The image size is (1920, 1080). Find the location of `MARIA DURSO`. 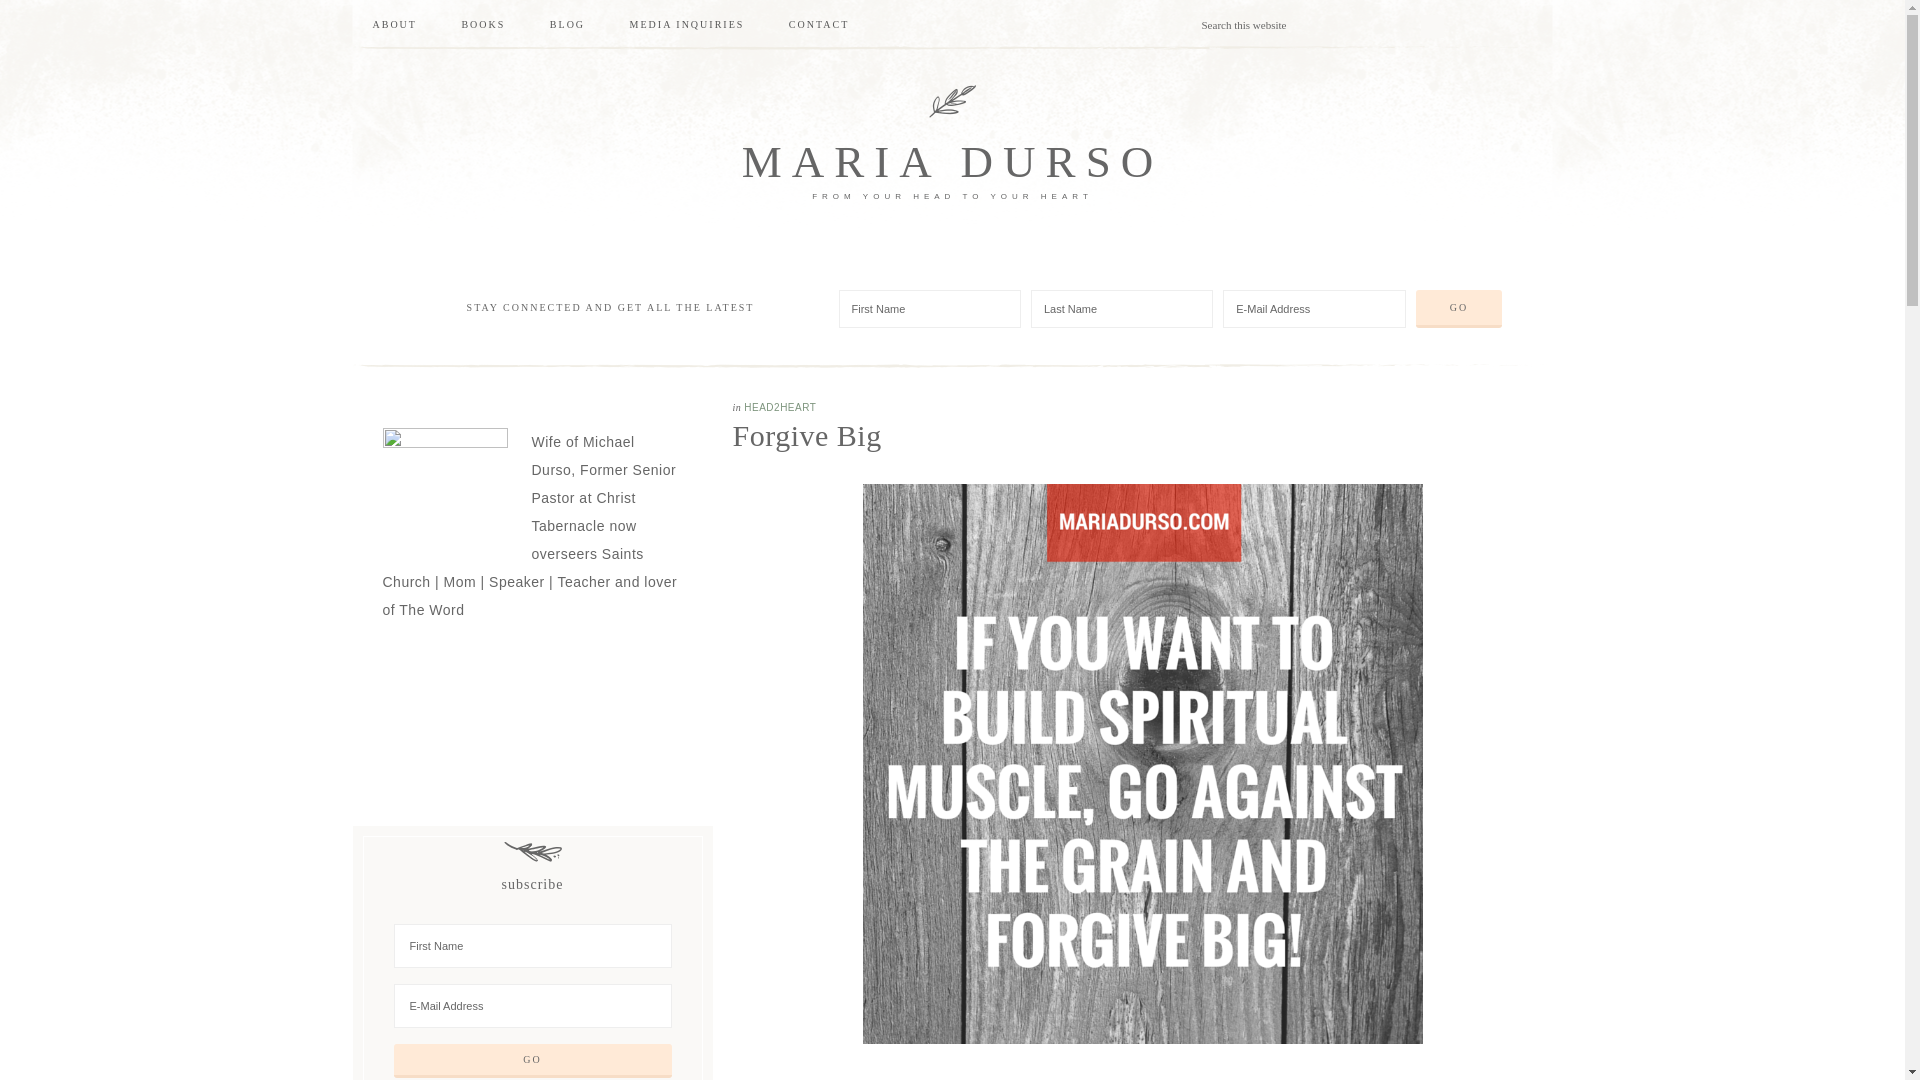

MARIA DURSO is located at coordinates (952, 162).